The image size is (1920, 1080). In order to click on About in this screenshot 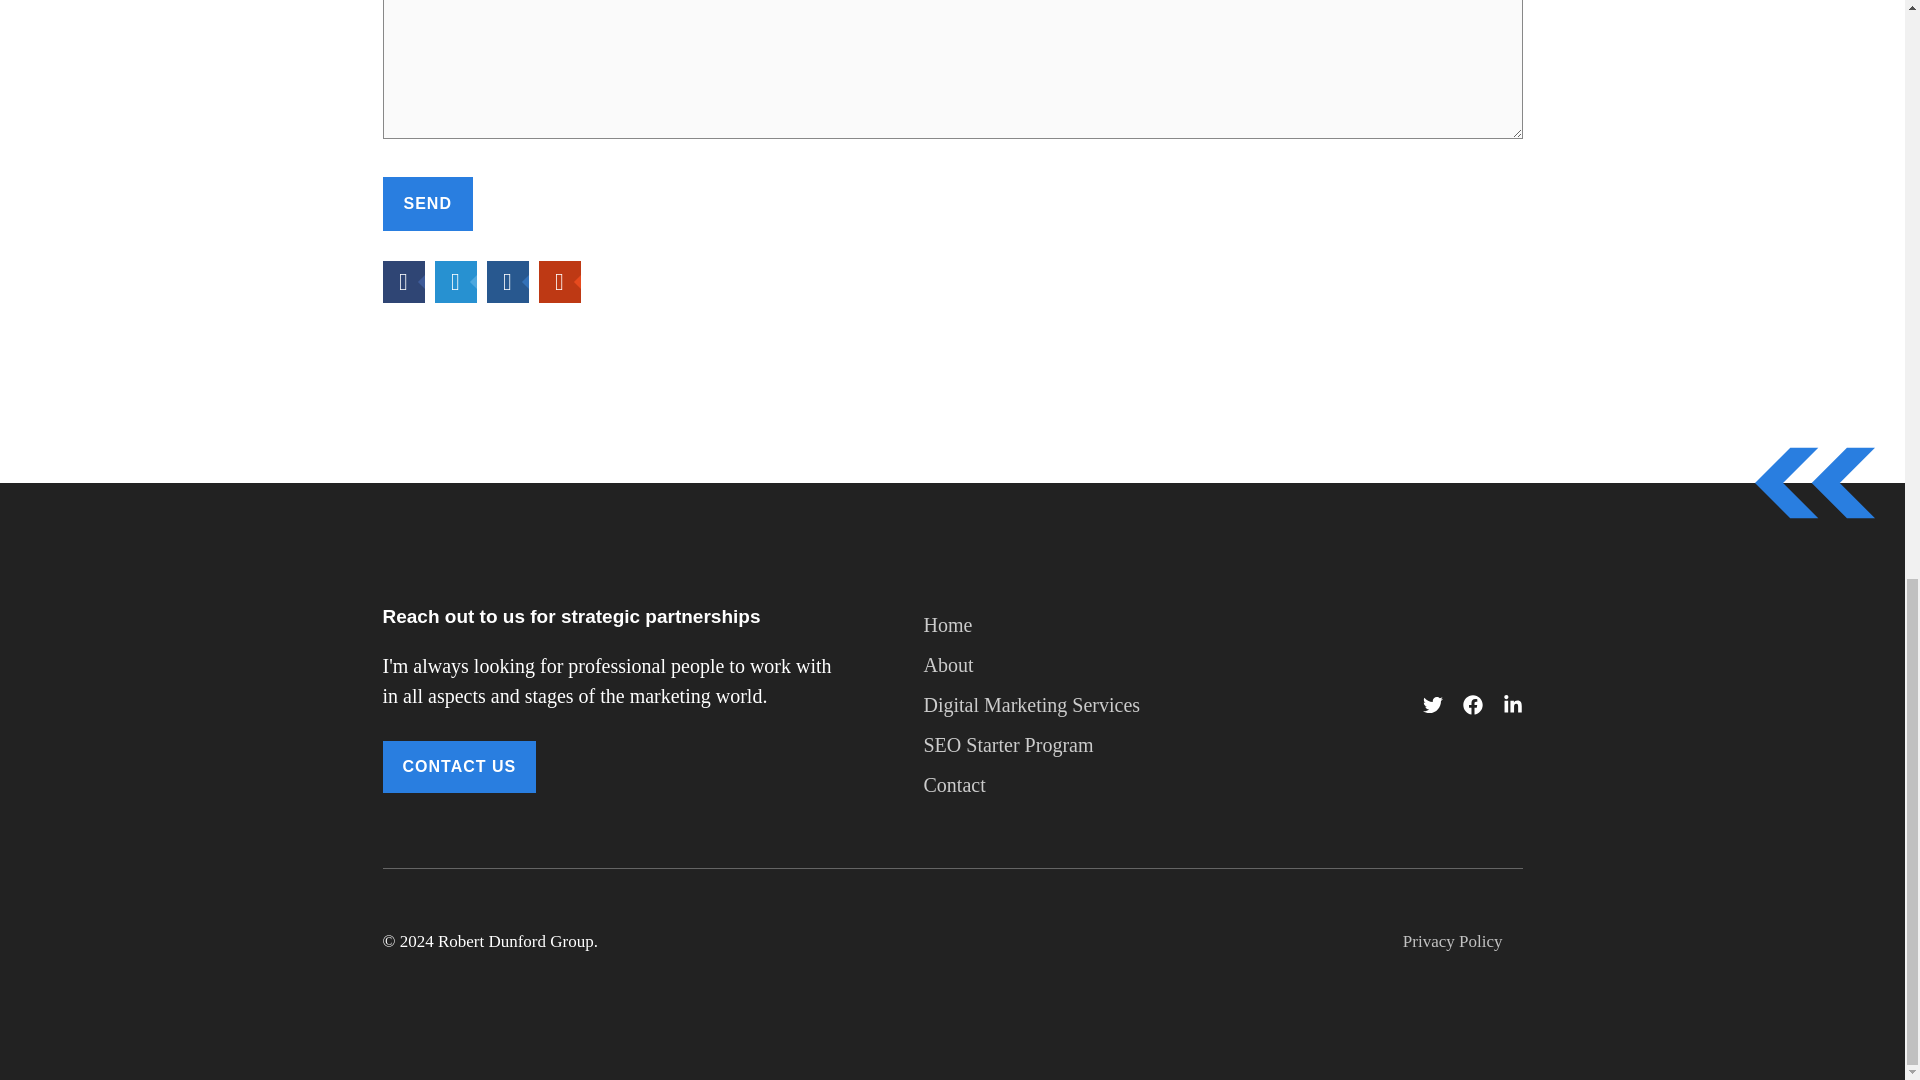, I will do `click(948, 665)`.